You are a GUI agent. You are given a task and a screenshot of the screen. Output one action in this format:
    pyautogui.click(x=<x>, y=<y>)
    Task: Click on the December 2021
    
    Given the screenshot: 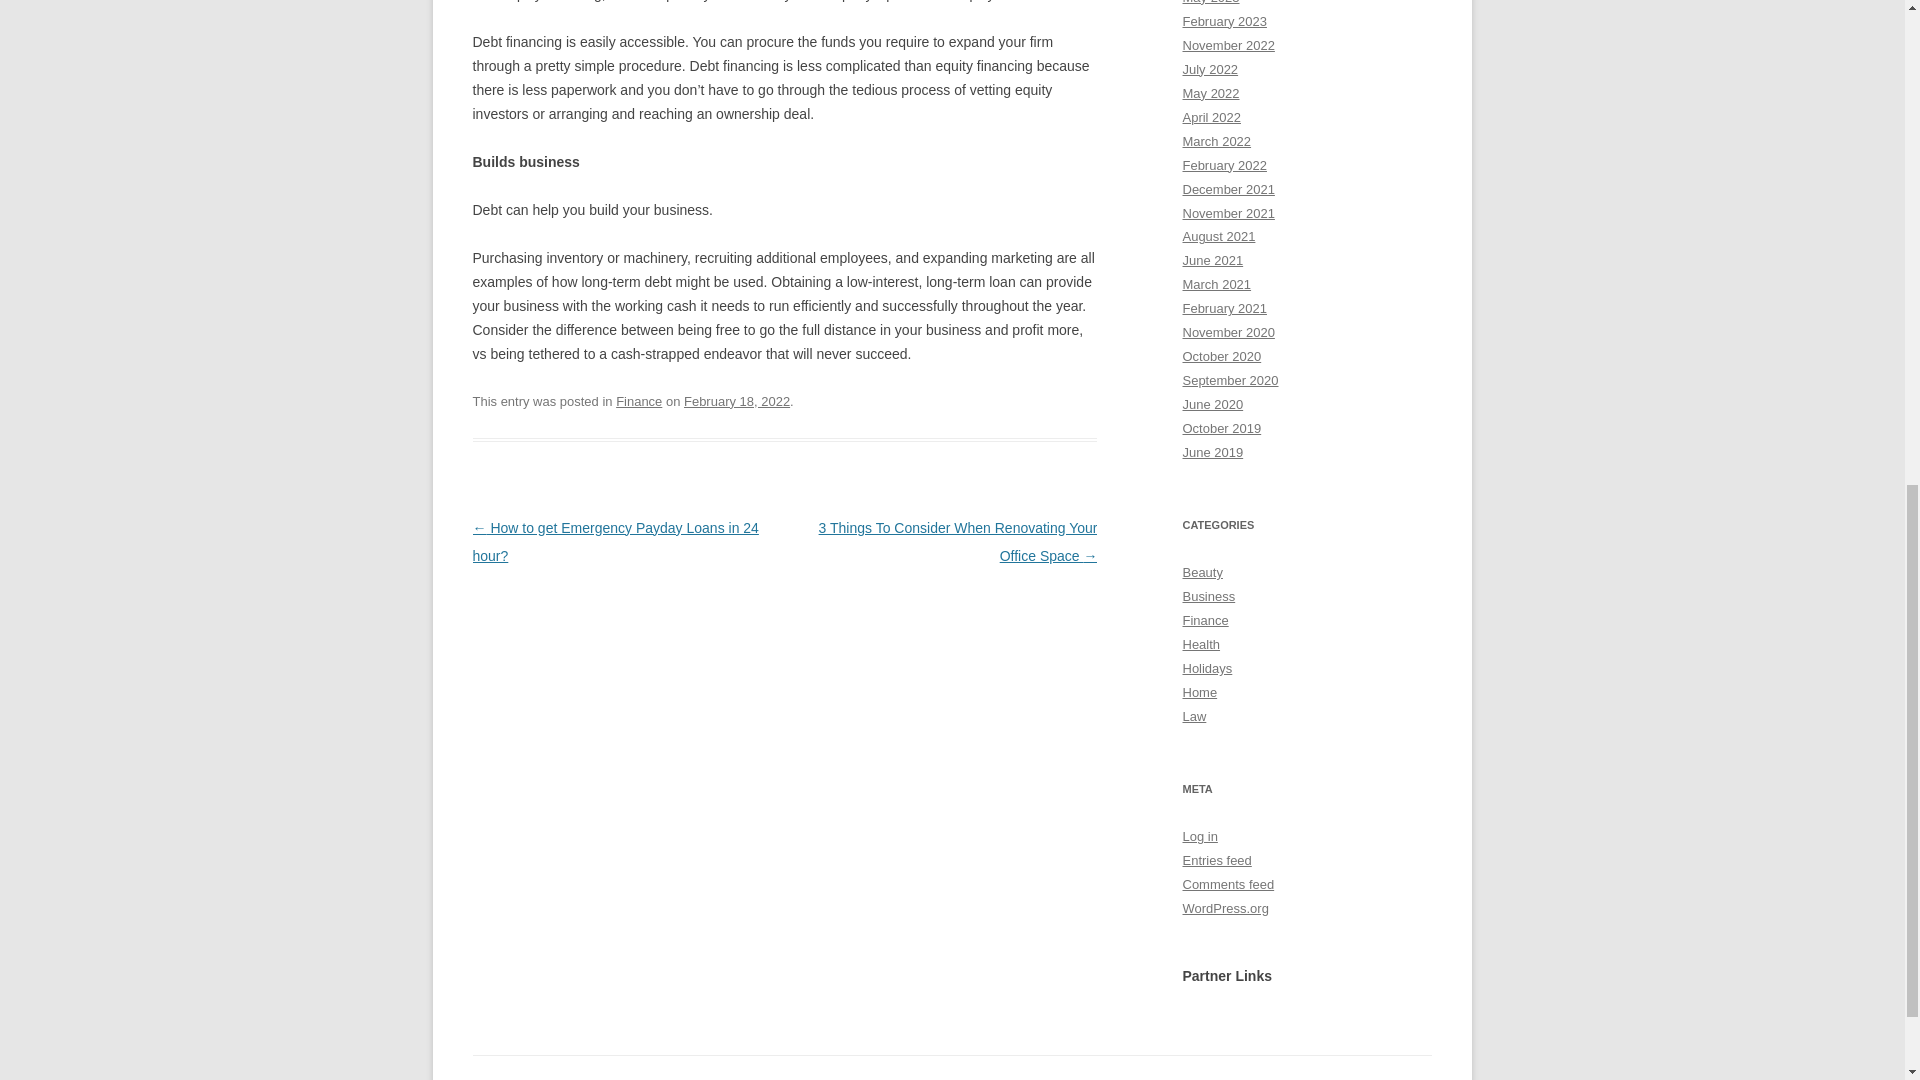 What is the action you would take?
    pyautogui.click(x=1228, y=189)
    